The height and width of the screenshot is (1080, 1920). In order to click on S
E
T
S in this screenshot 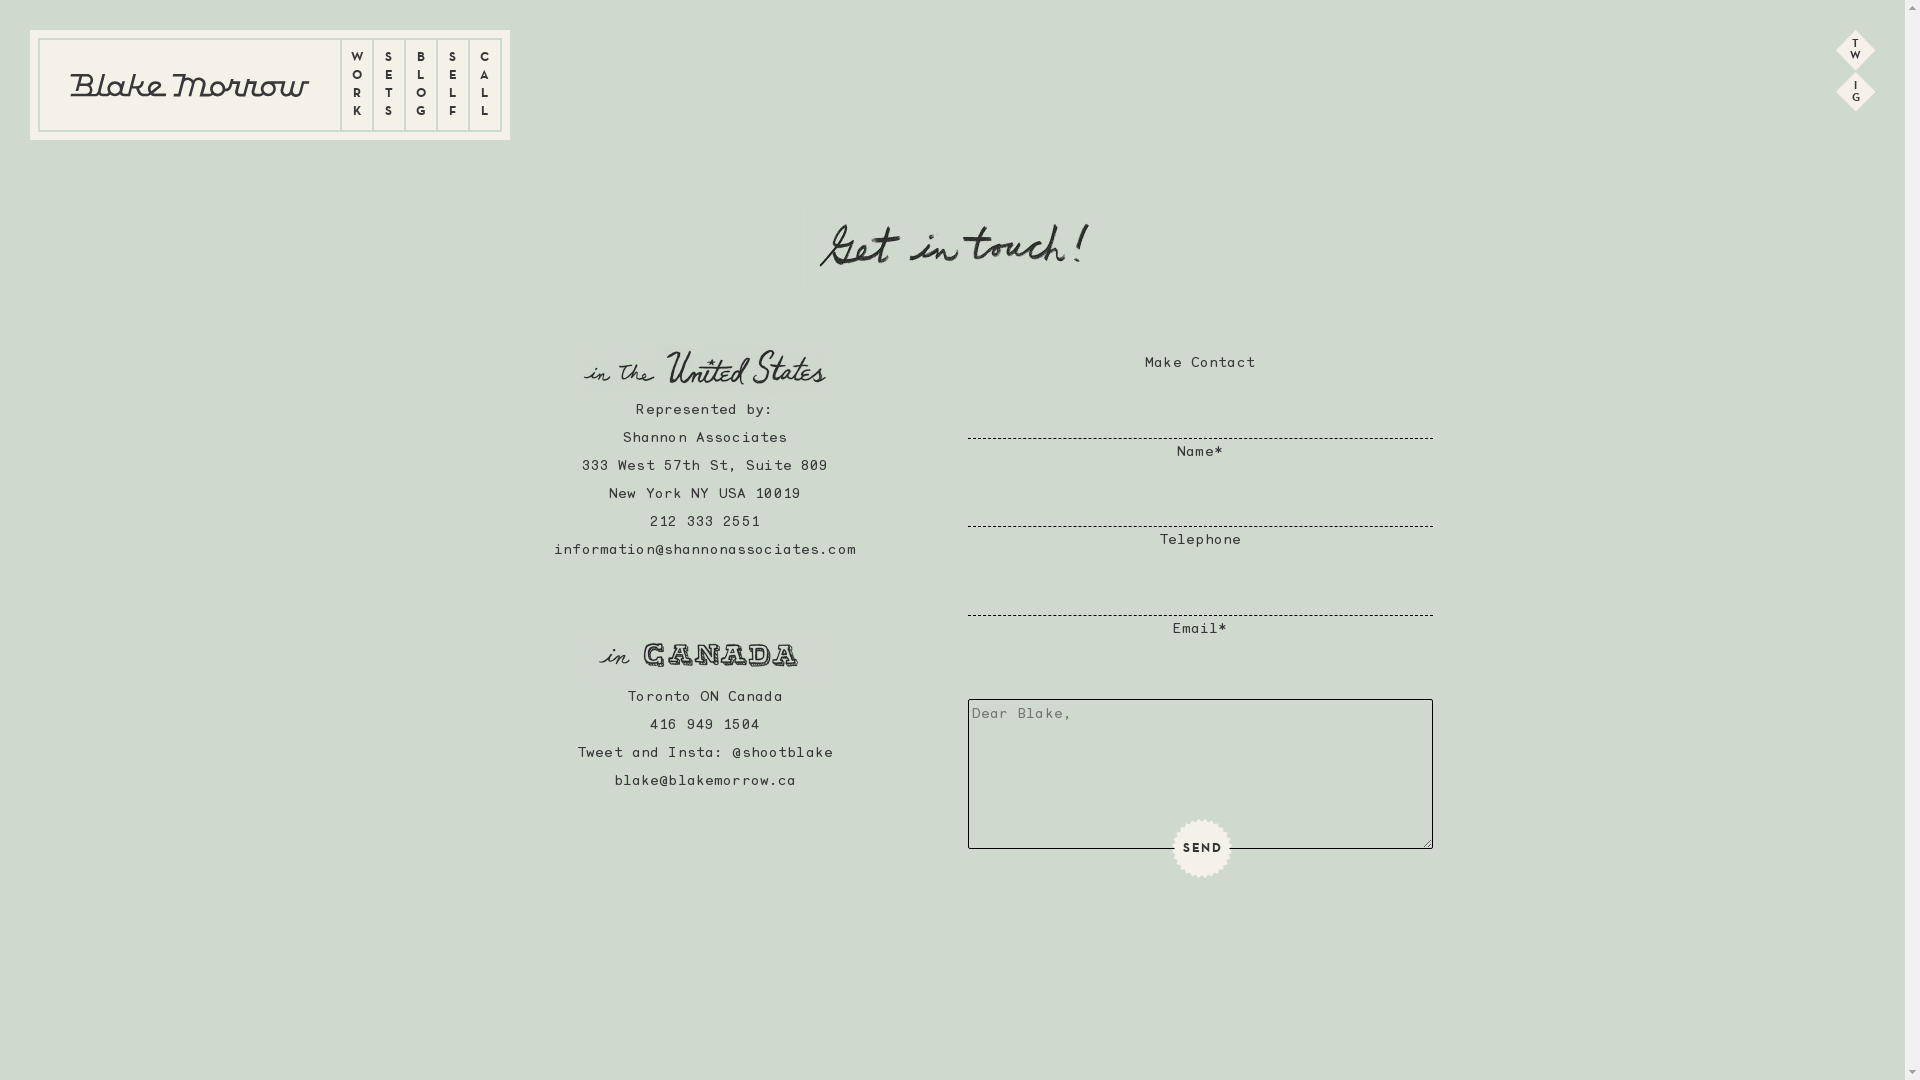, I will do `click(389, 85)`.